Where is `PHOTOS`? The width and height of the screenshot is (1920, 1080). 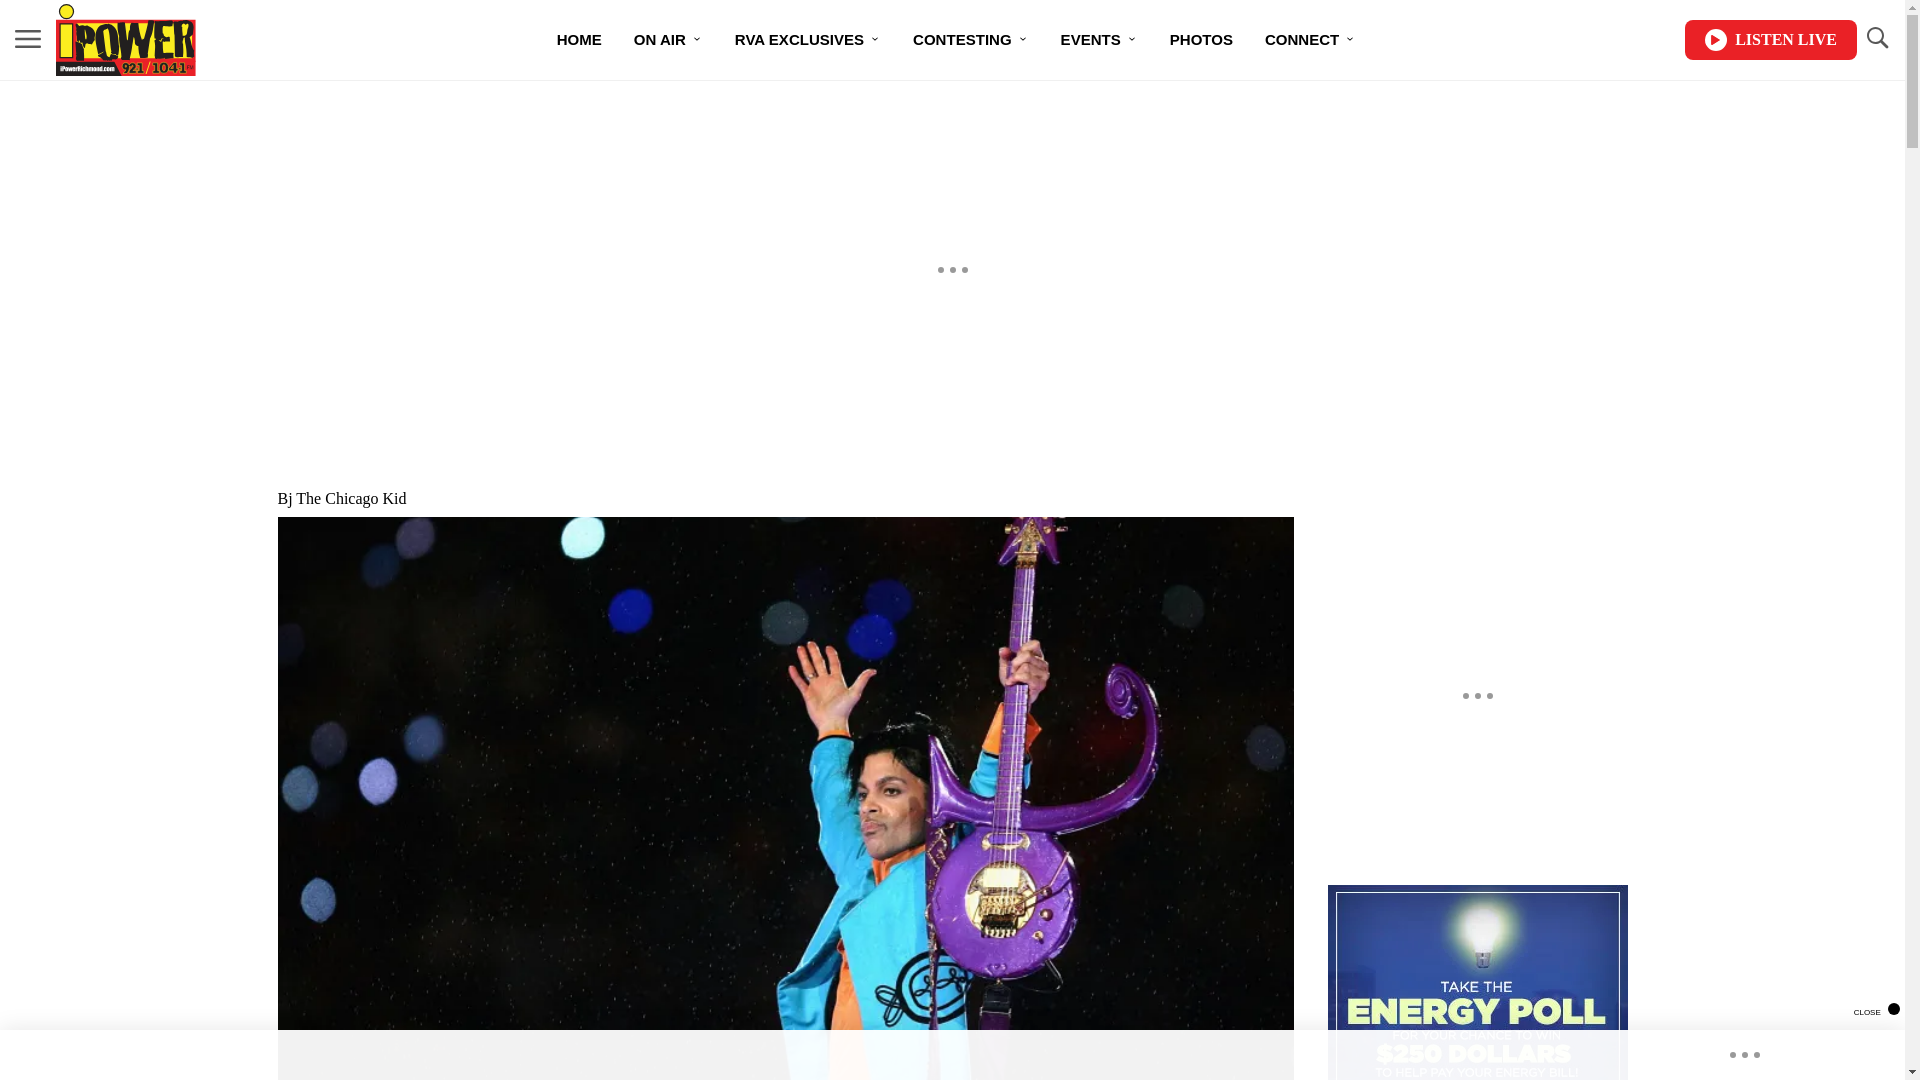
PHOTOS is located at coordinates (1201, 40).